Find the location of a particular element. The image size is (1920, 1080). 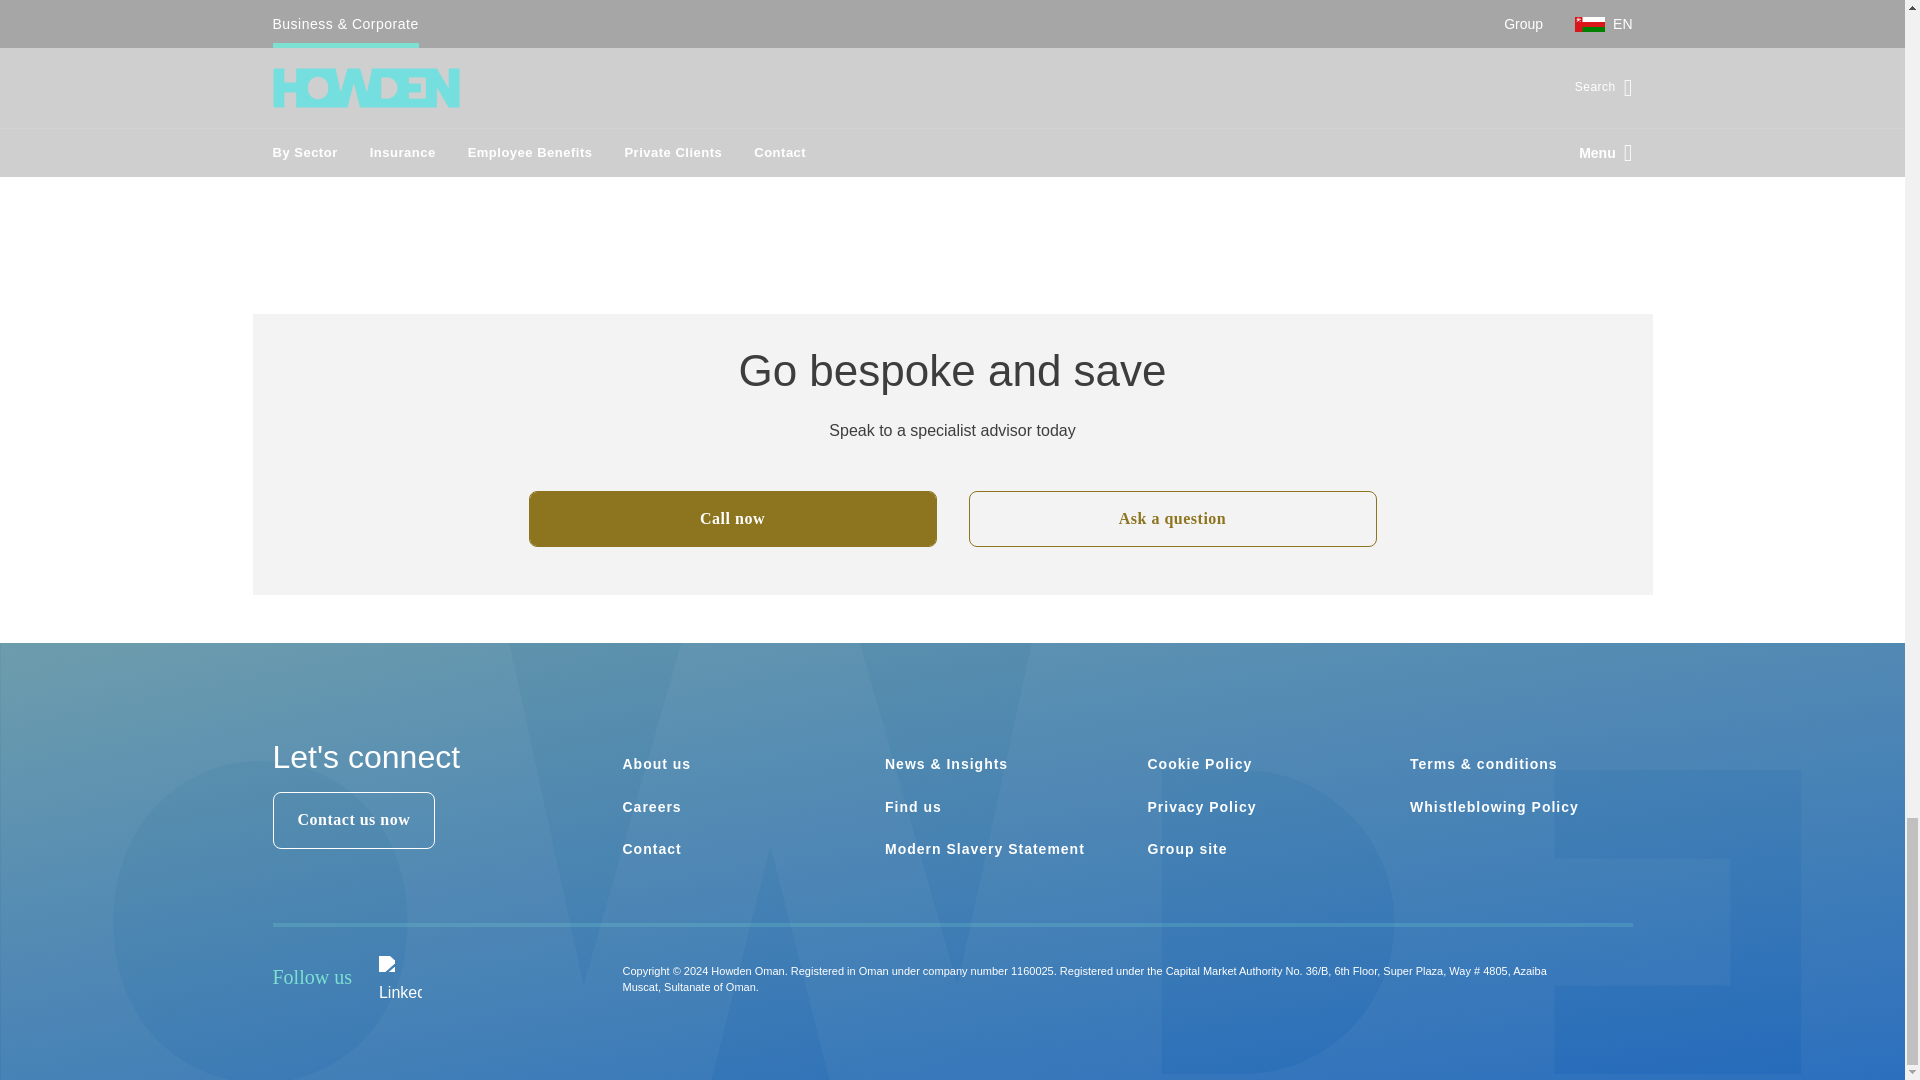

Privacy Policy is located at coordinates (1202, 807).